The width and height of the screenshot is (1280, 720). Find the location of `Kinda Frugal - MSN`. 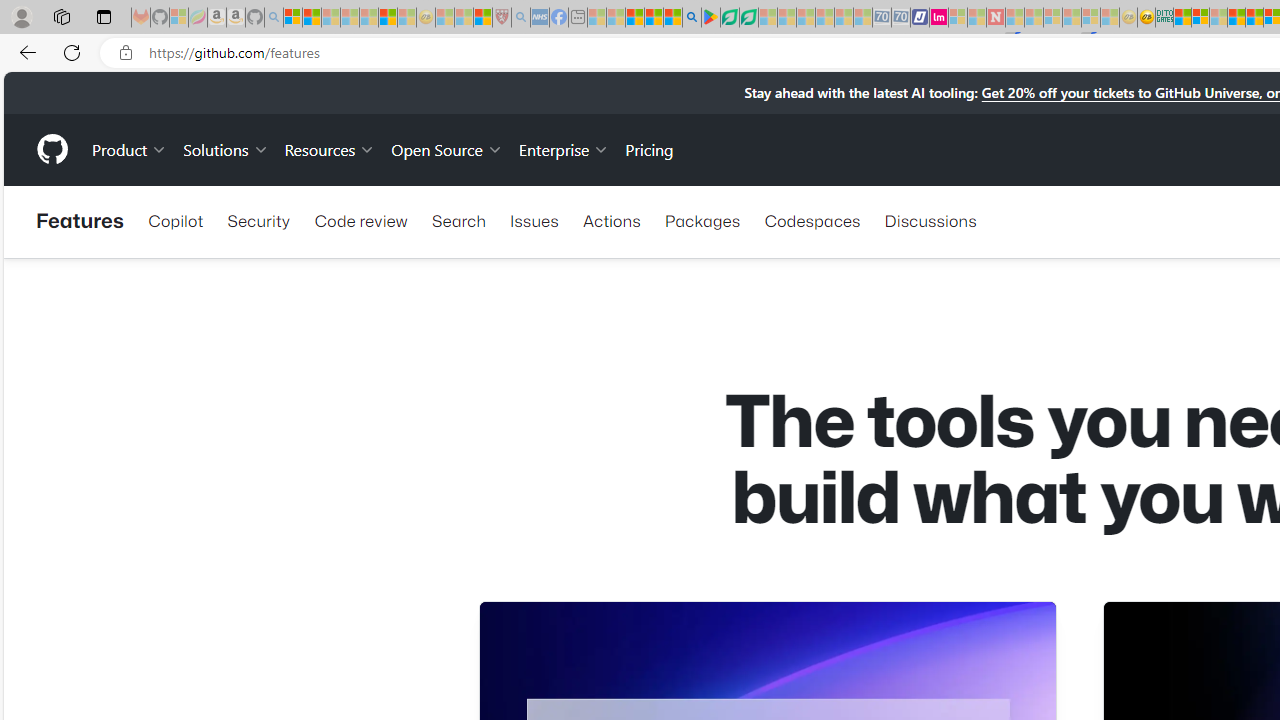

Kinda Frugal - MSN is located at coordinates (1254, 18).